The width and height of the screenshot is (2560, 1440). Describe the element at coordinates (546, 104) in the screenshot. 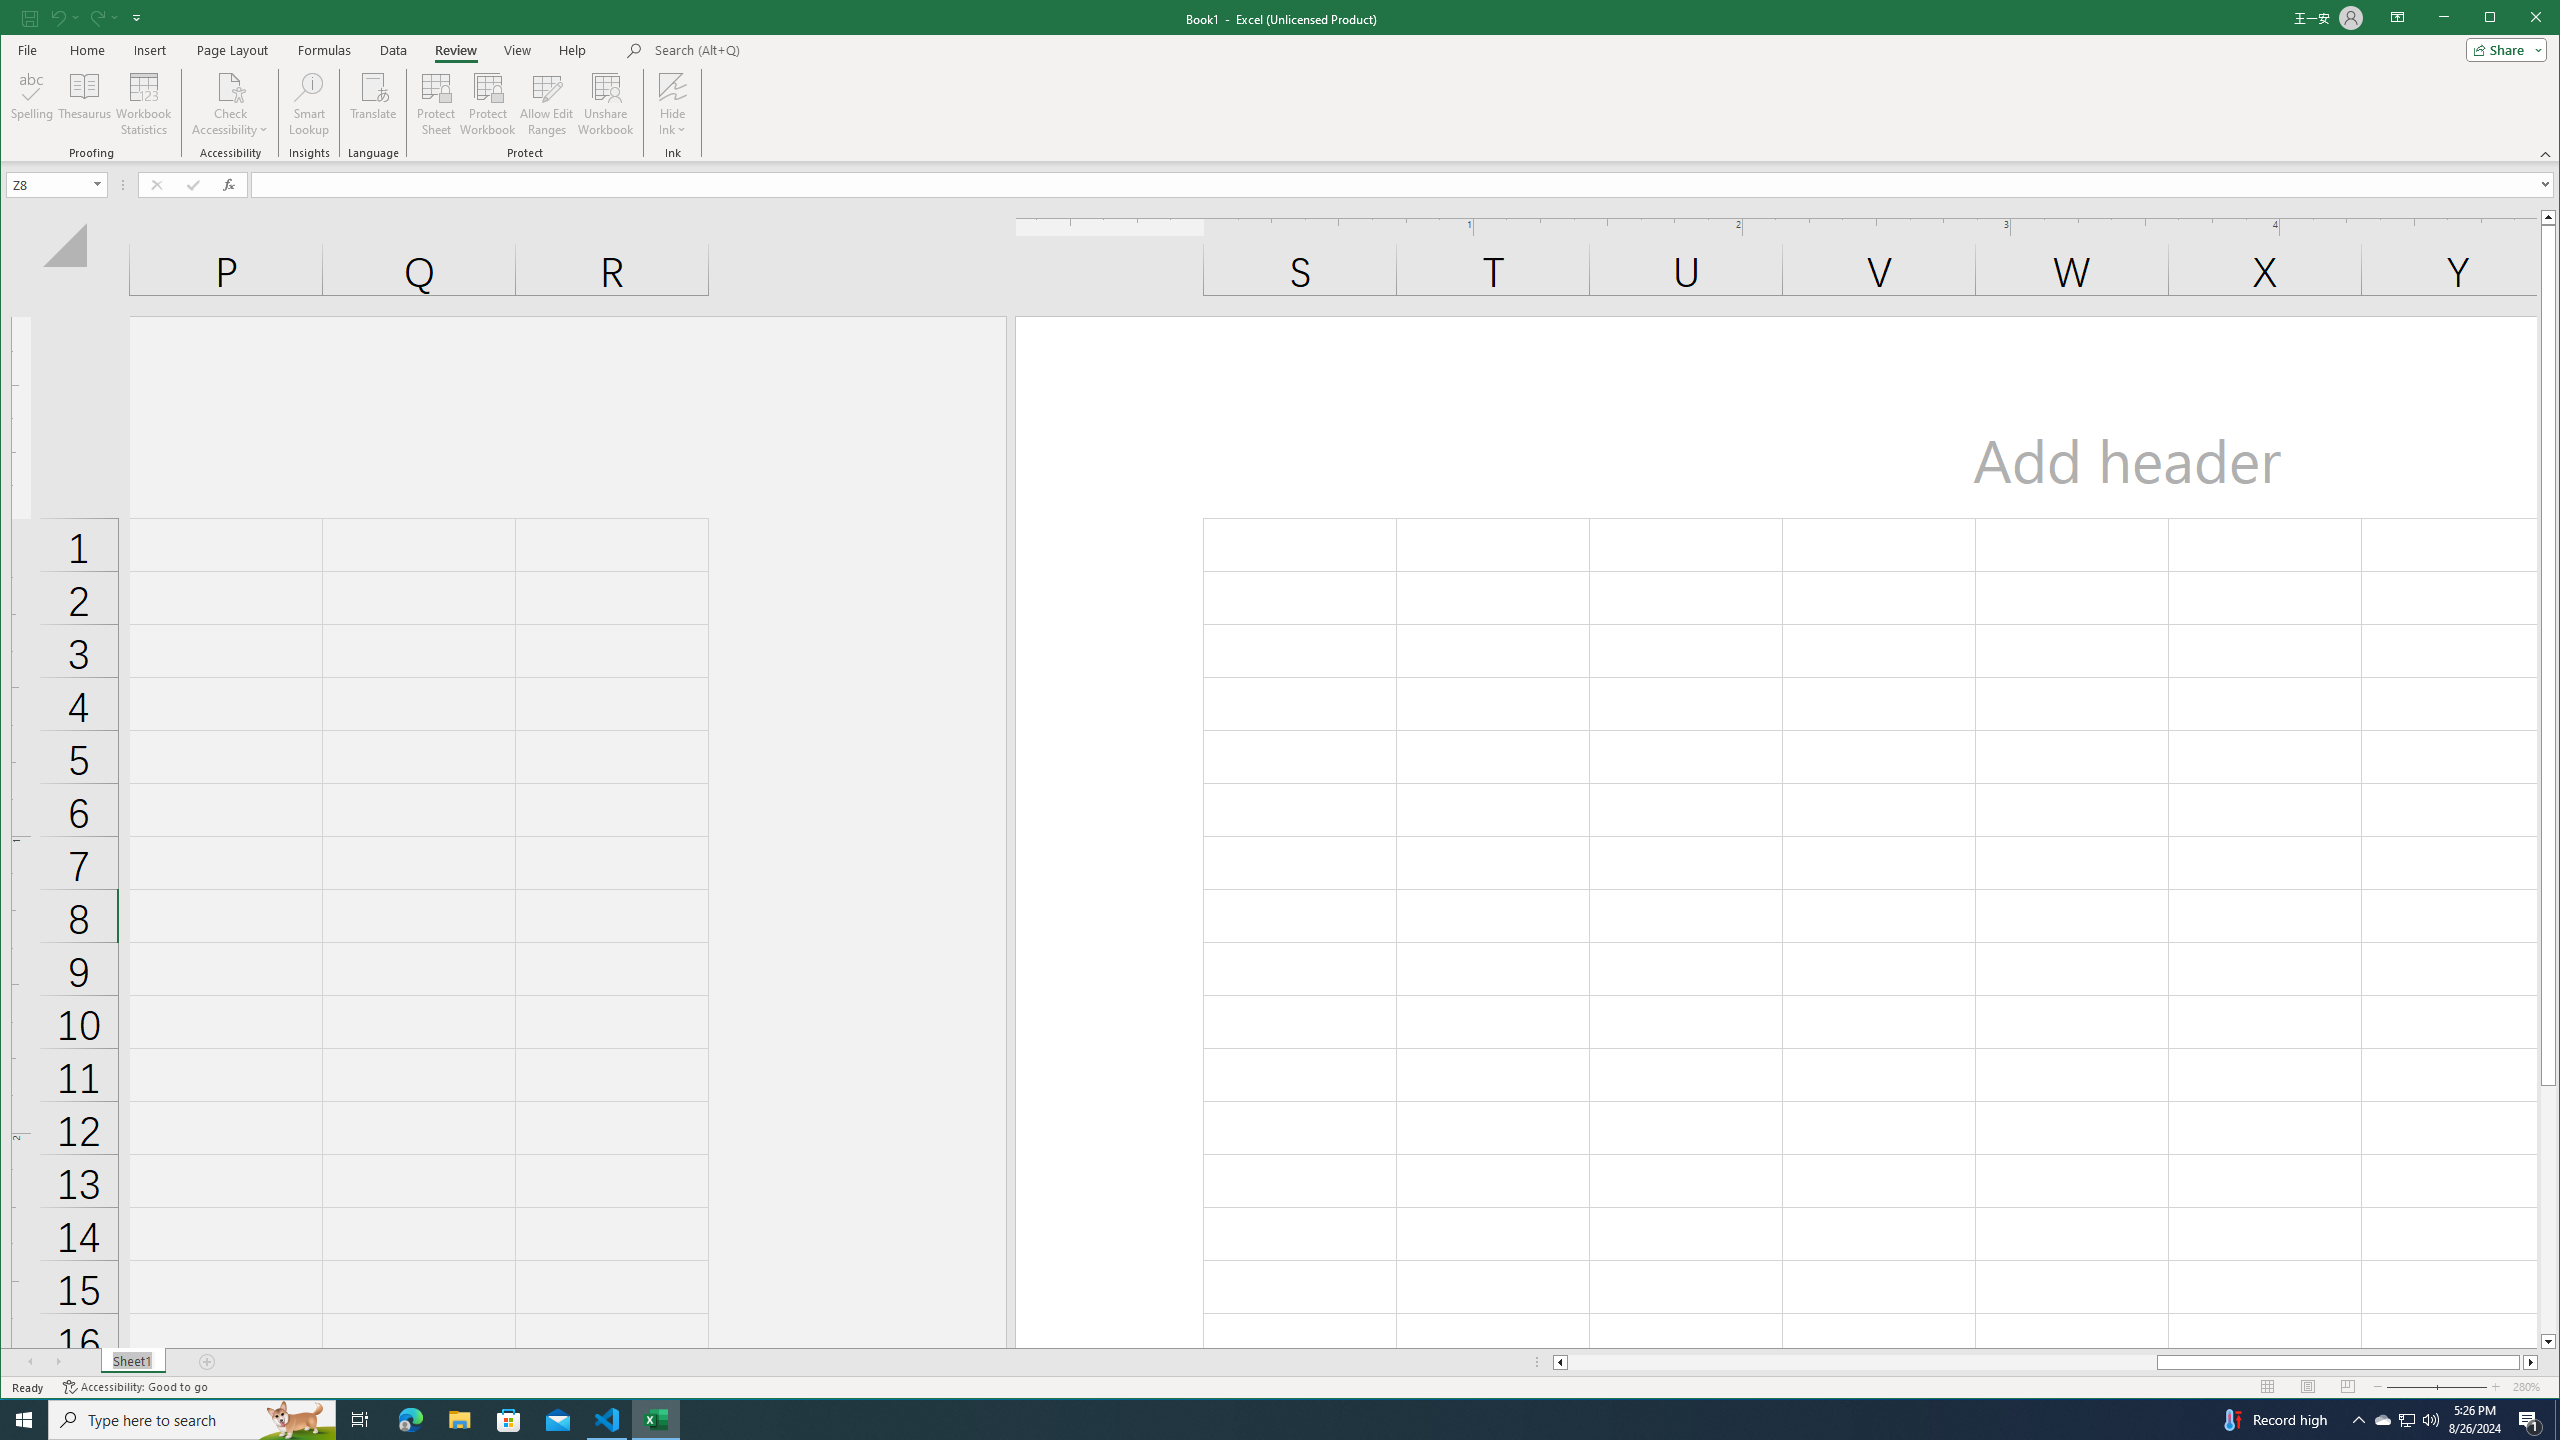

I see `Allow Edit Ranges` at that location.